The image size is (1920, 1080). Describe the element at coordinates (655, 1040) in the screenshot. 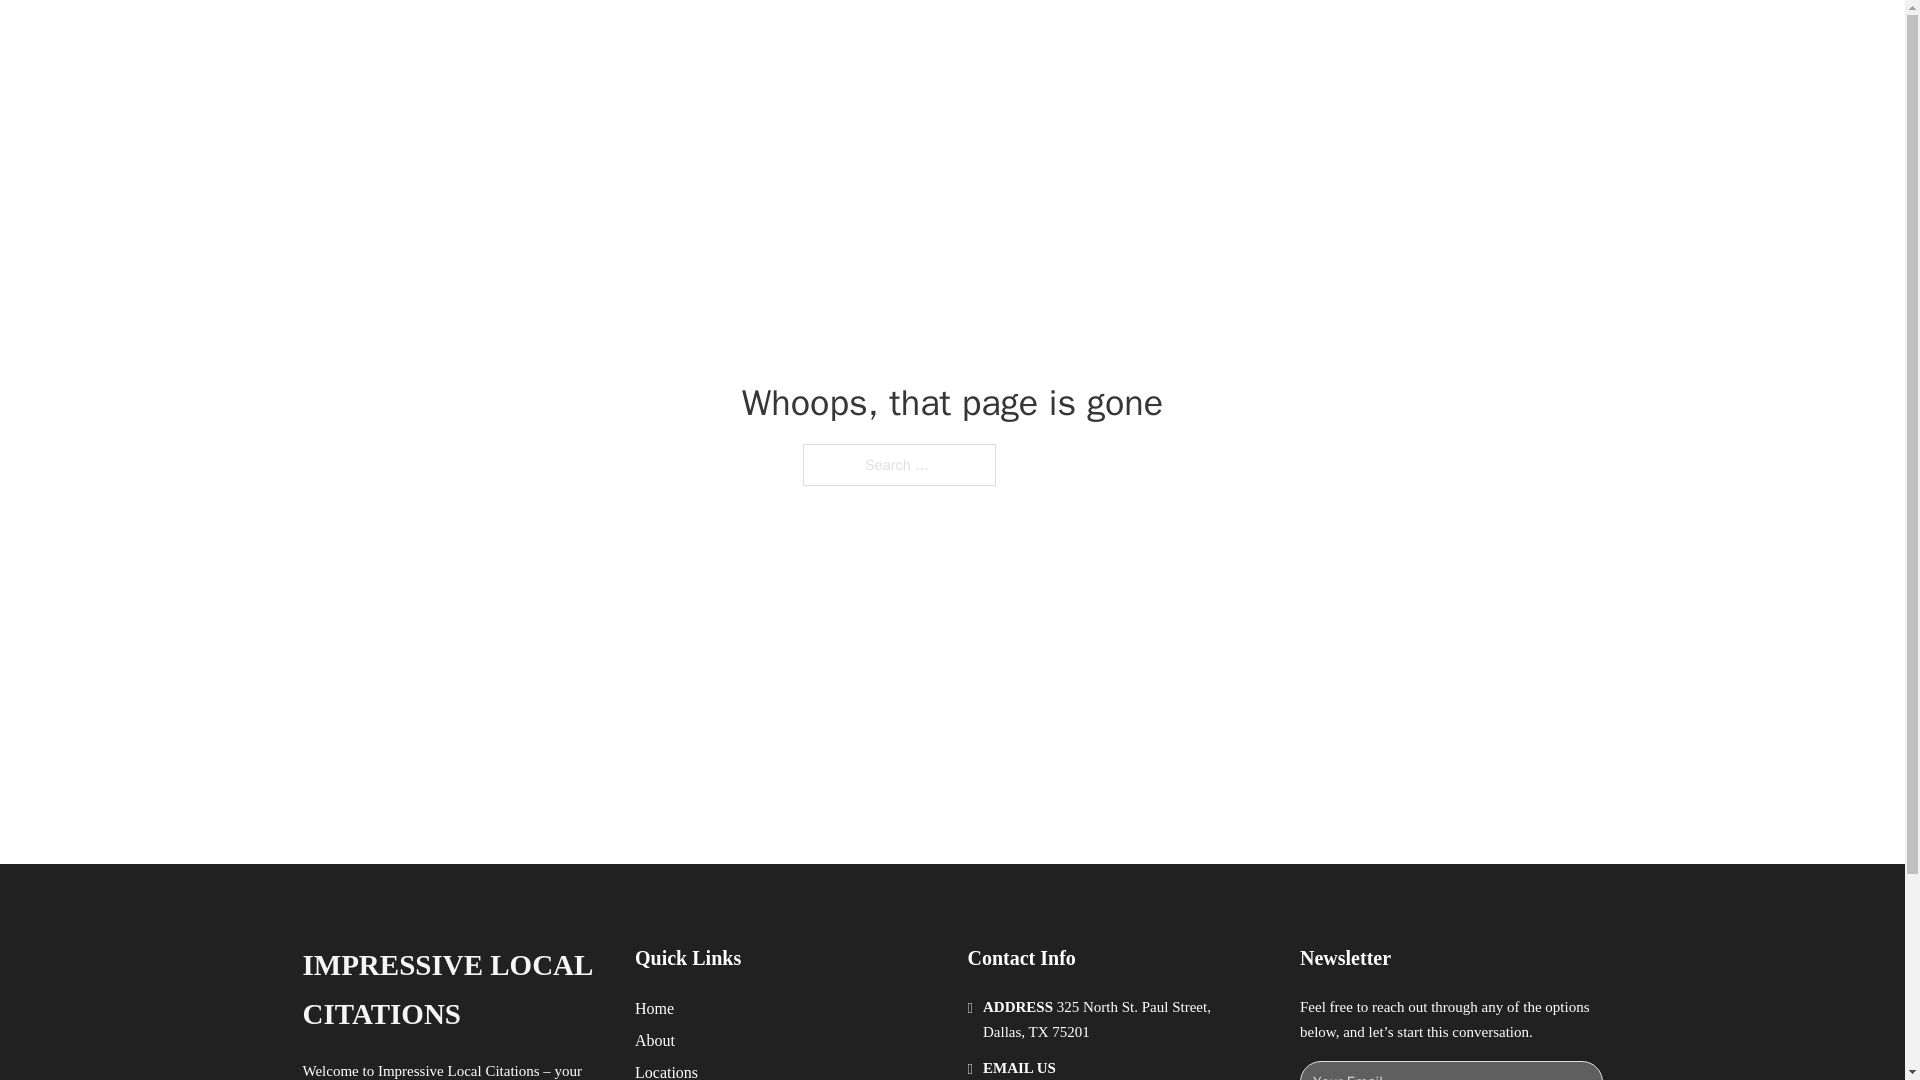

I see `About` at that location.